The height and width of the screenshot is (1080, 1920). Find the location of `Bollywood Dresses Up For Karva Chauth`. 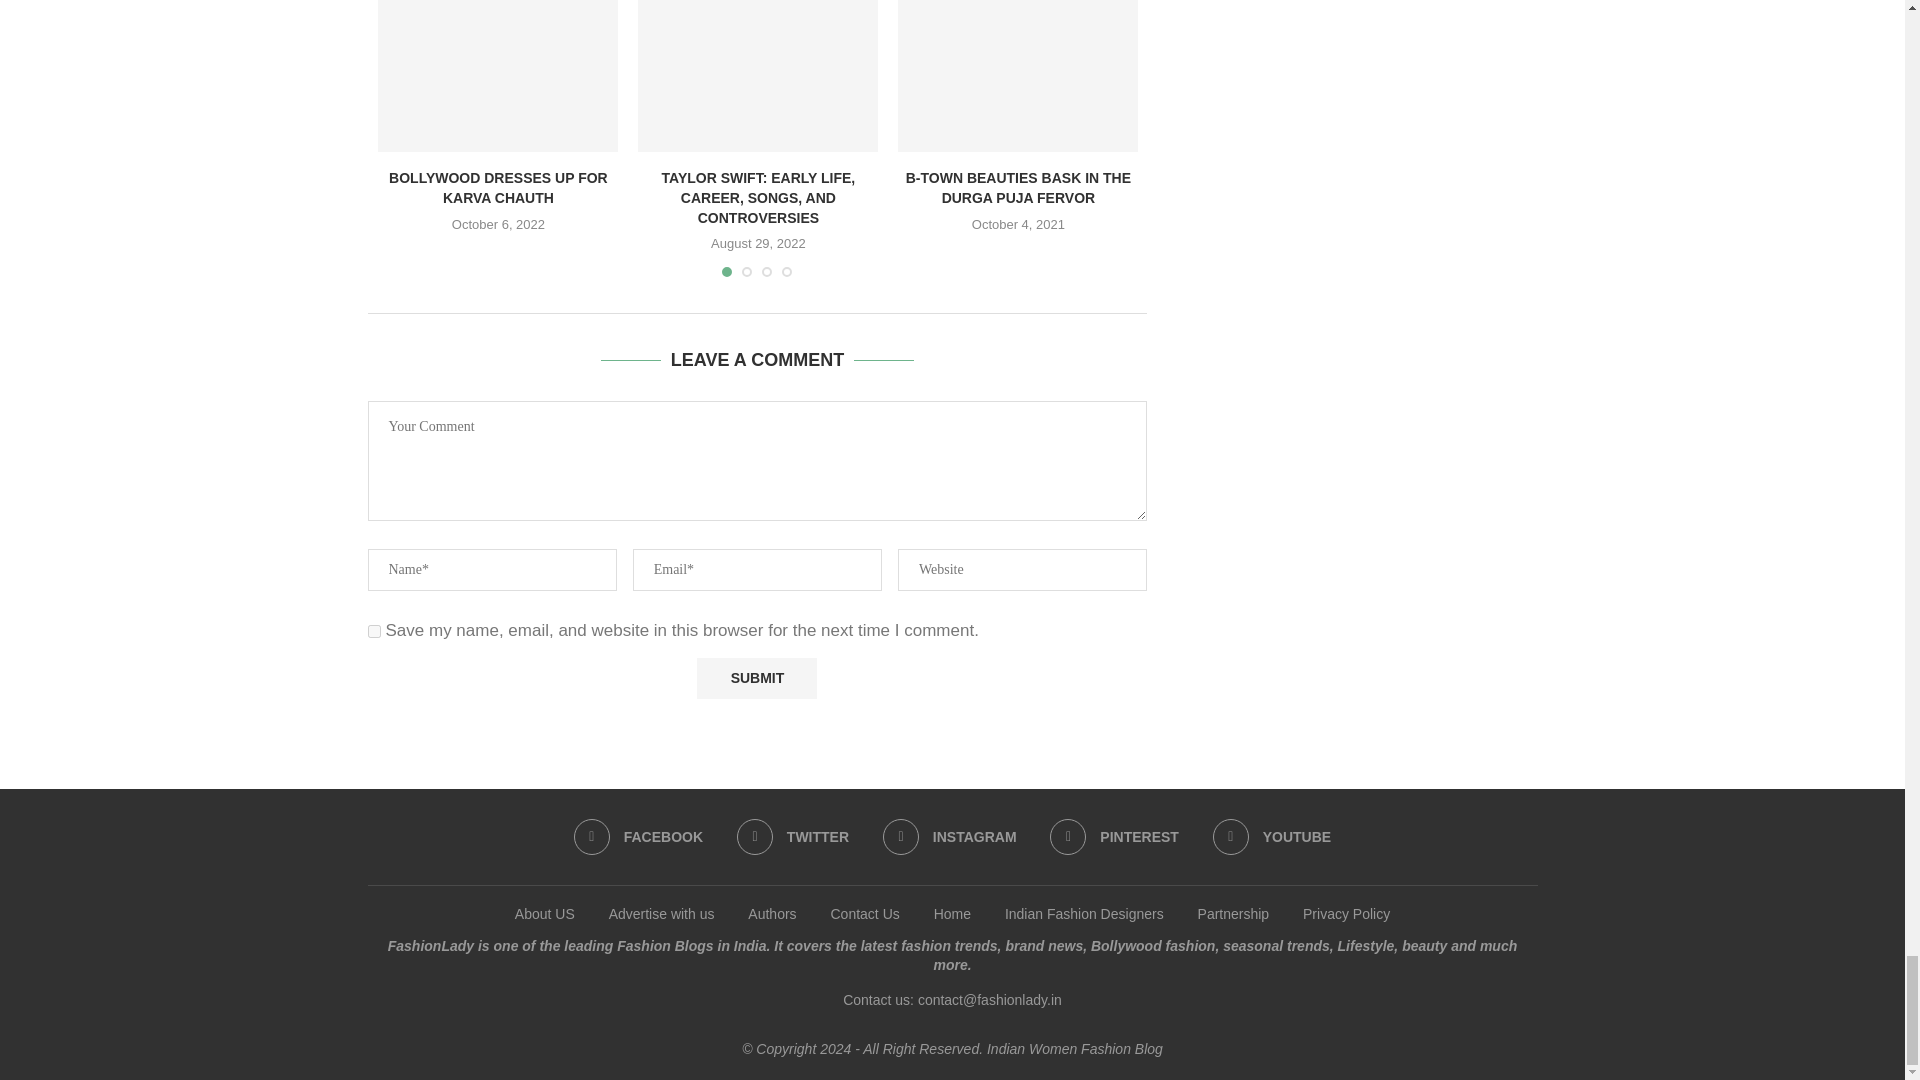

Bollywood Dresses Up For Karva Chauth is located at coordinates (498, 76).